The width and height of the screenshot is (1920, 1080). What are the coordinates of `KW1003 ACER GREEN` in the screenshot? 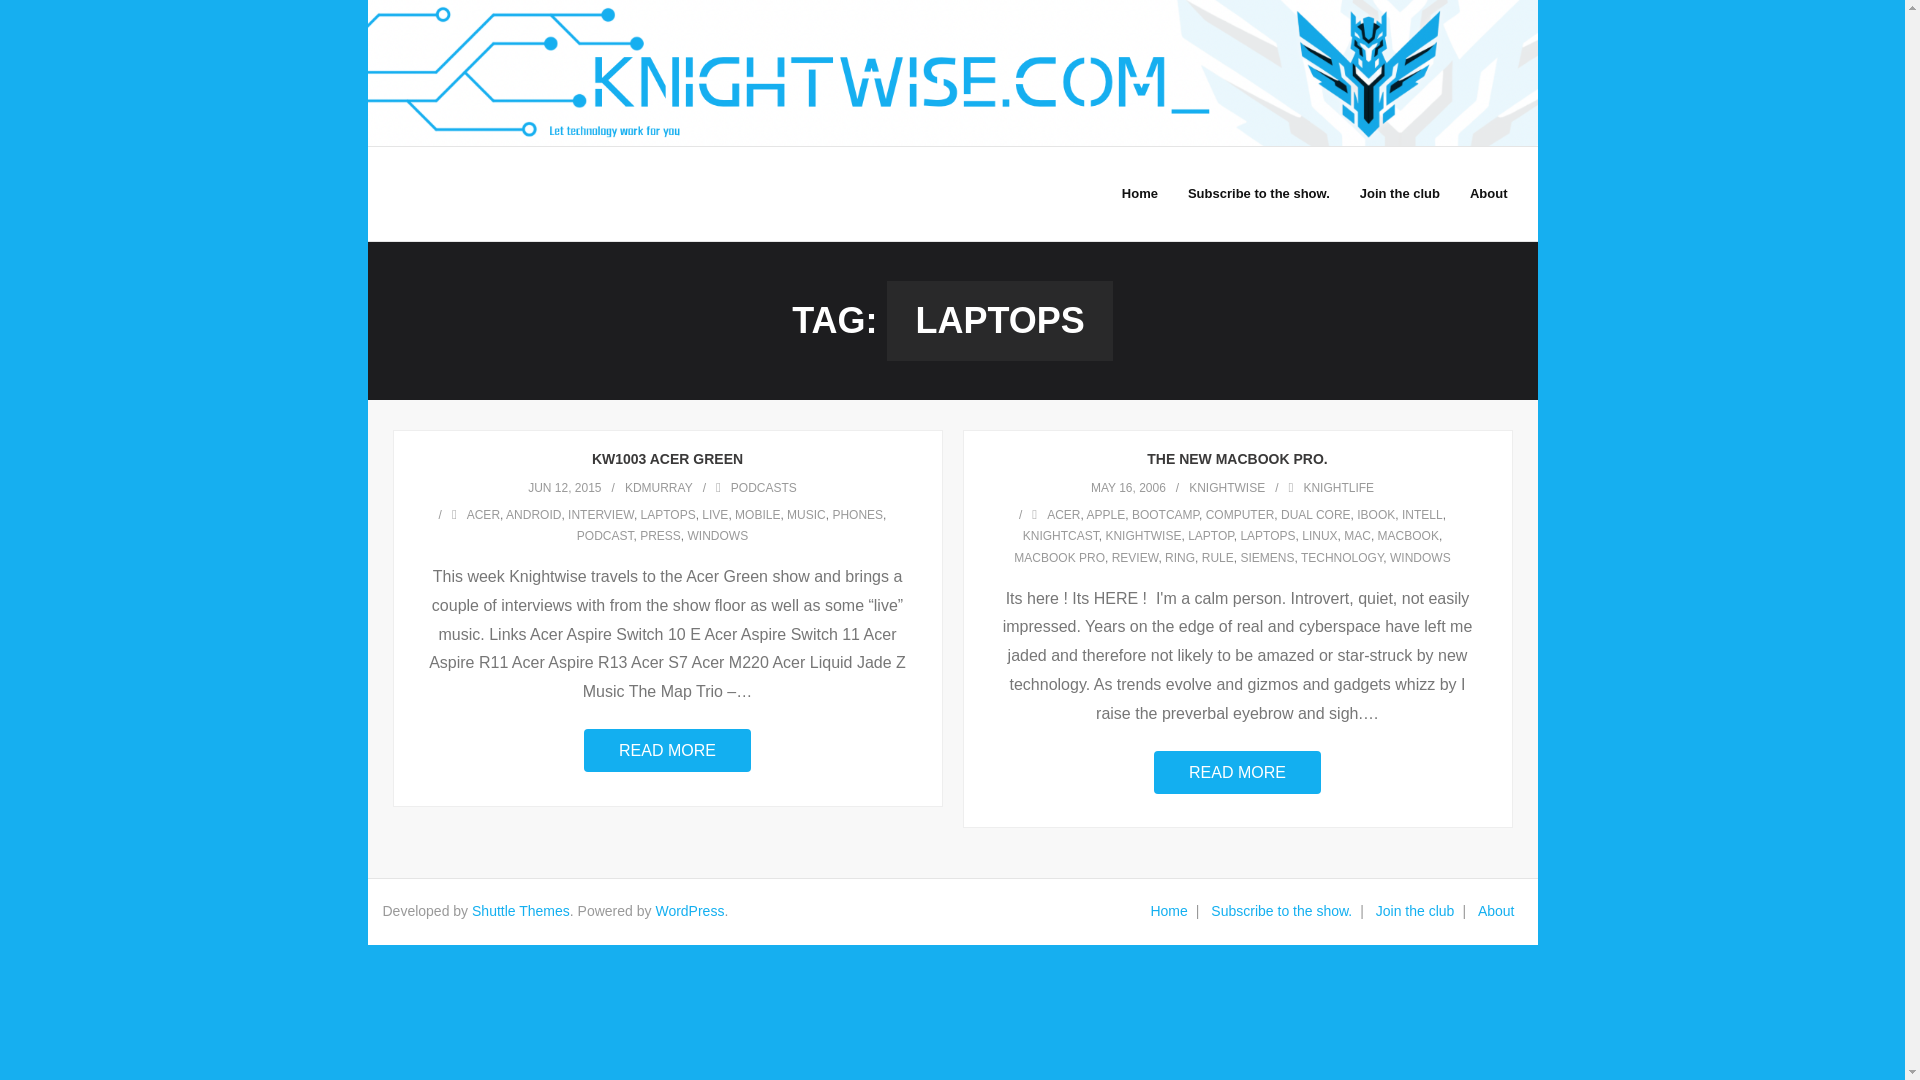 It's located at (667, 458).